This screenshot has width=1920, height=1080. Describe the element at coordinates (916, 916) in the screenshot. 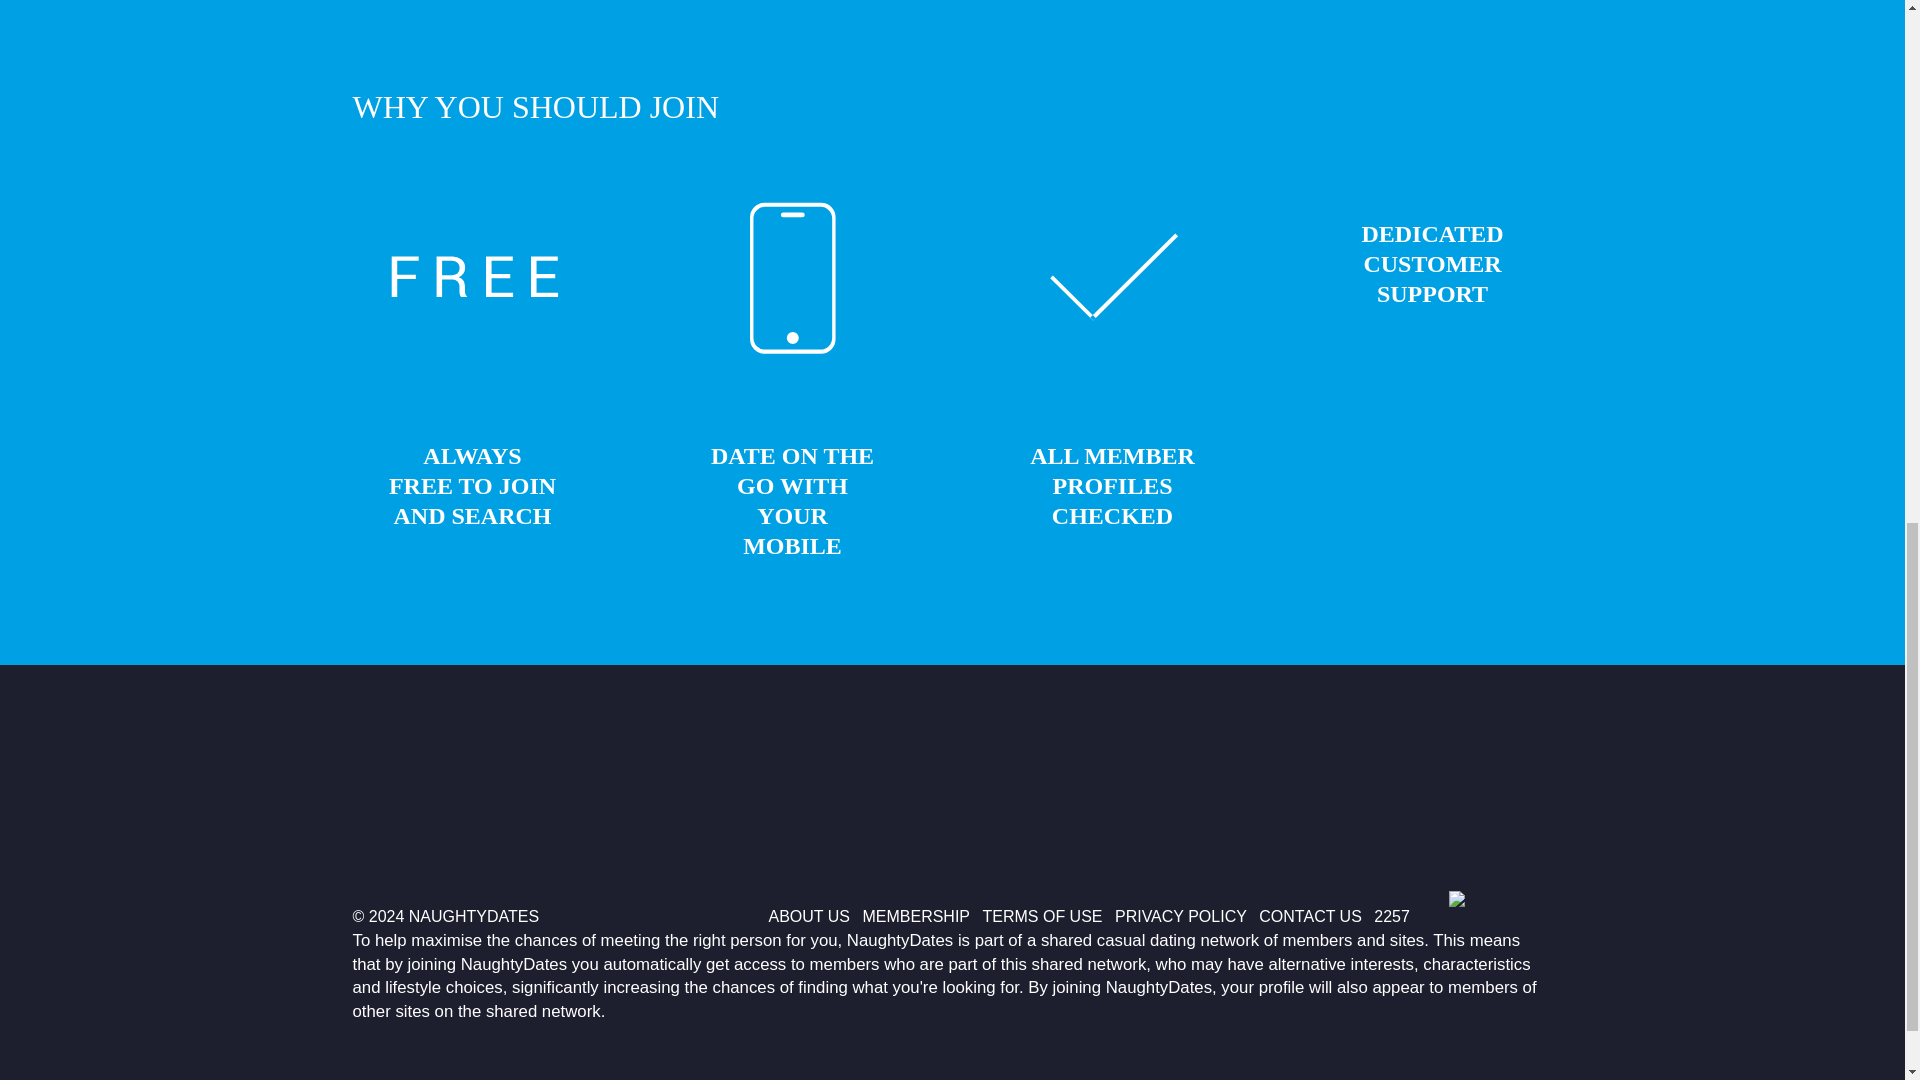

I see `MEMBERSHIP` at that location.